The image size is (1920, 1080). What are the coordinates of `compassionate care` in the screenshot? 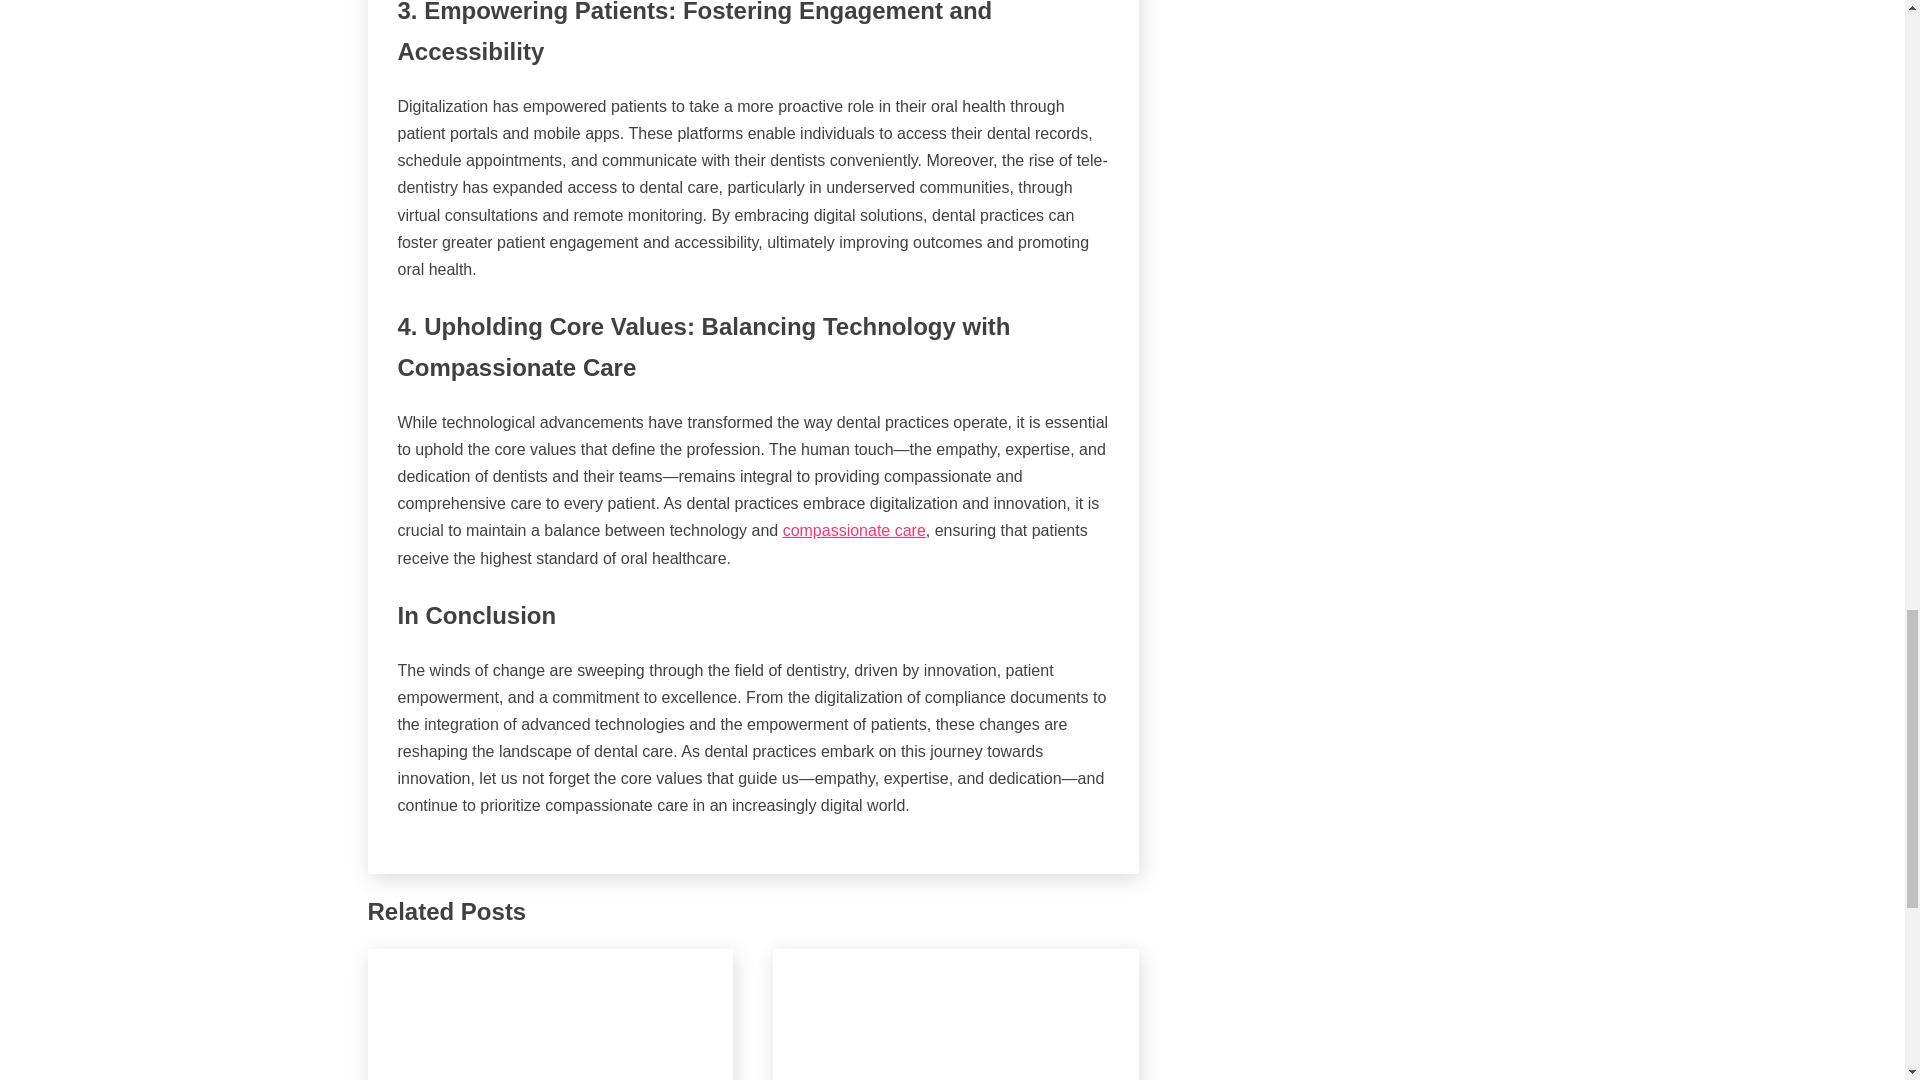 It's located at (854, 530).